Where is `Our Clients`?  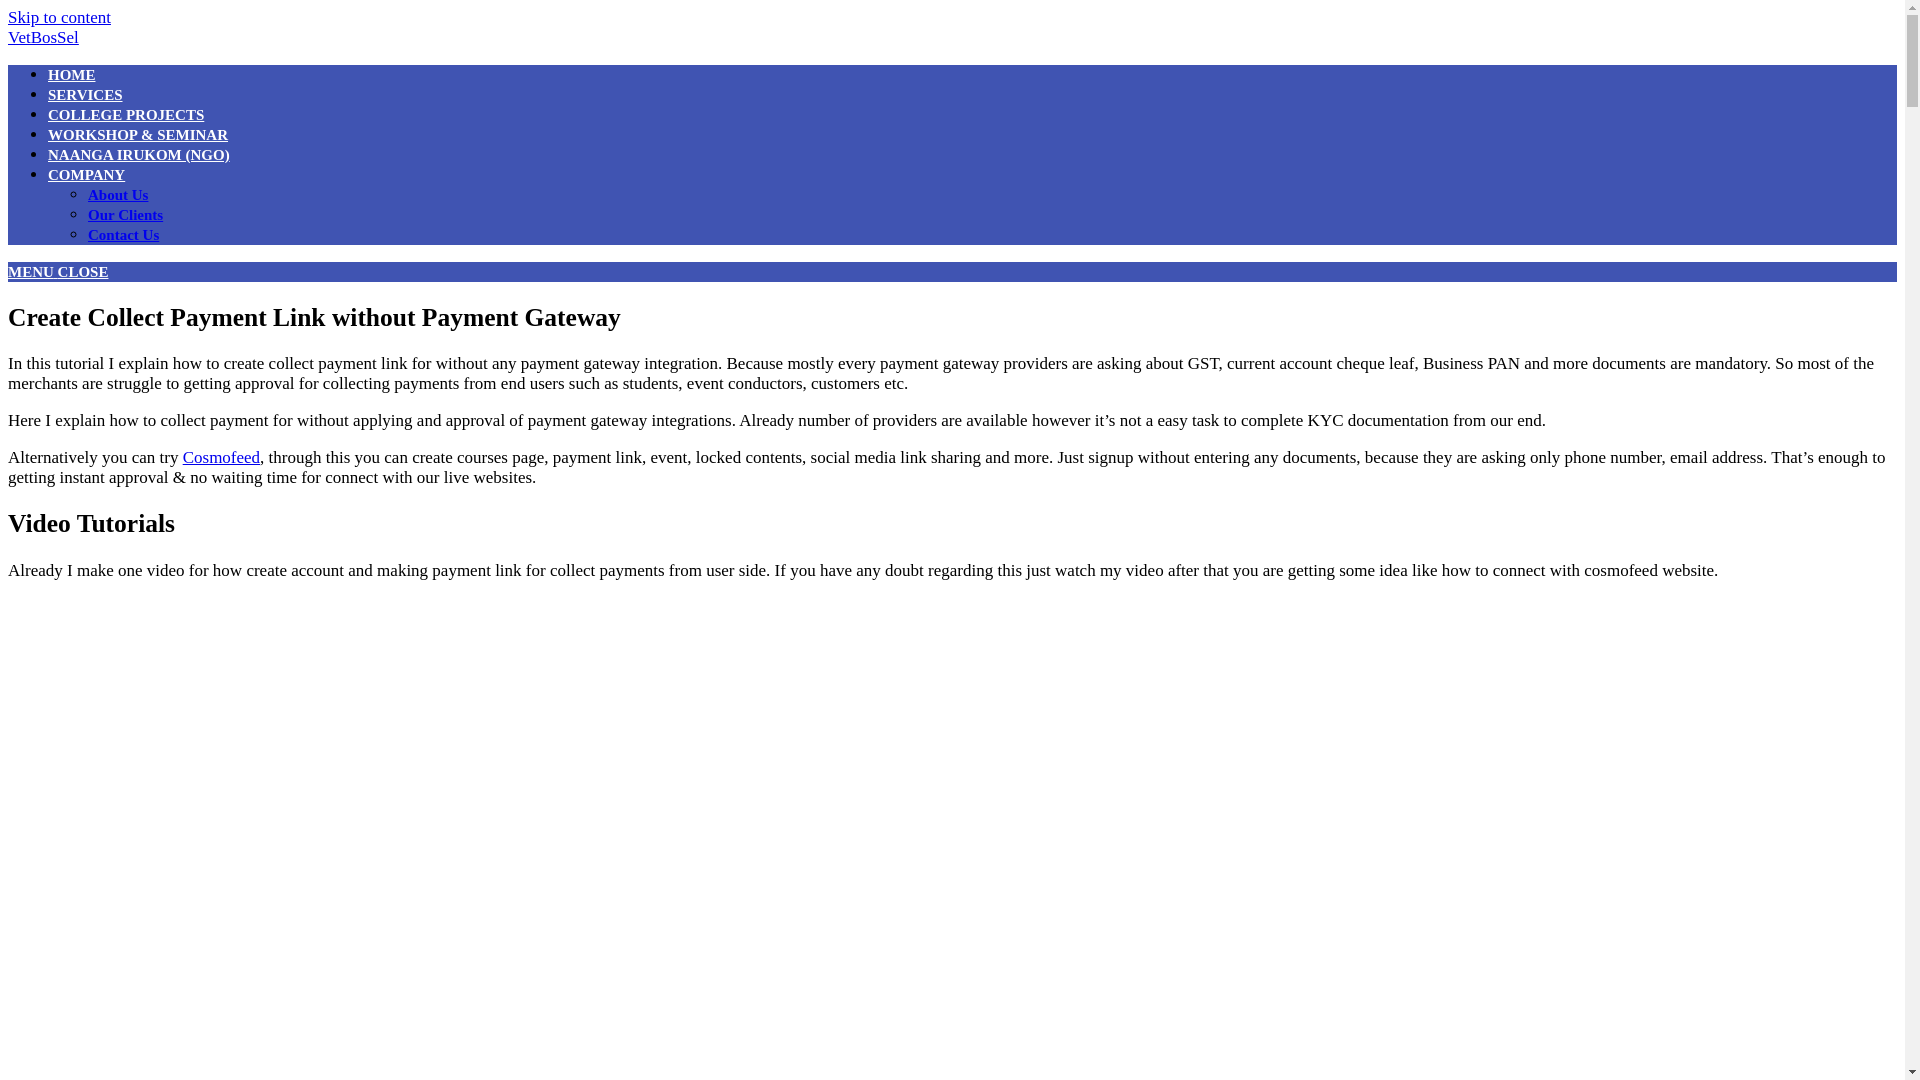 Our Clients is located at coordinates (126, 214).